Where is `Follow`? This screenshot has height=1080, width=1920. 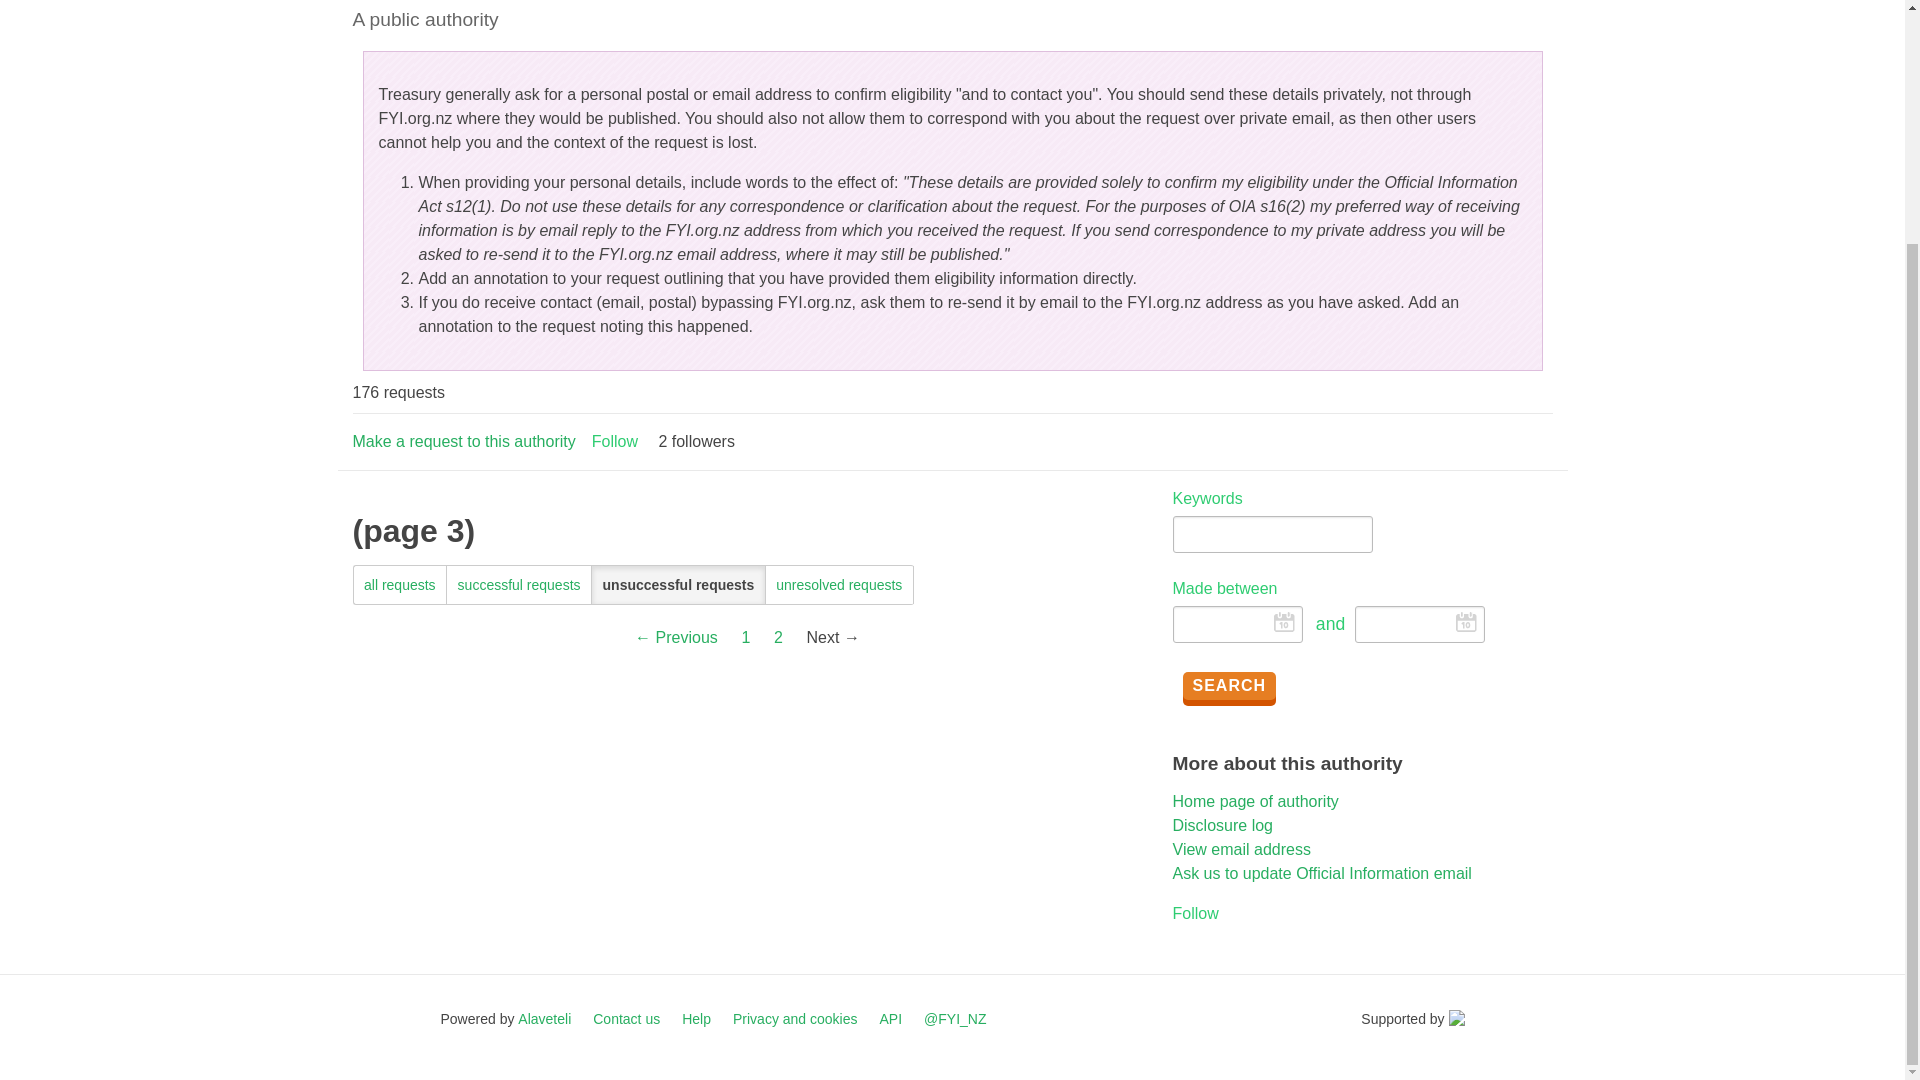 Follow is located at coordinates (1194, 913).